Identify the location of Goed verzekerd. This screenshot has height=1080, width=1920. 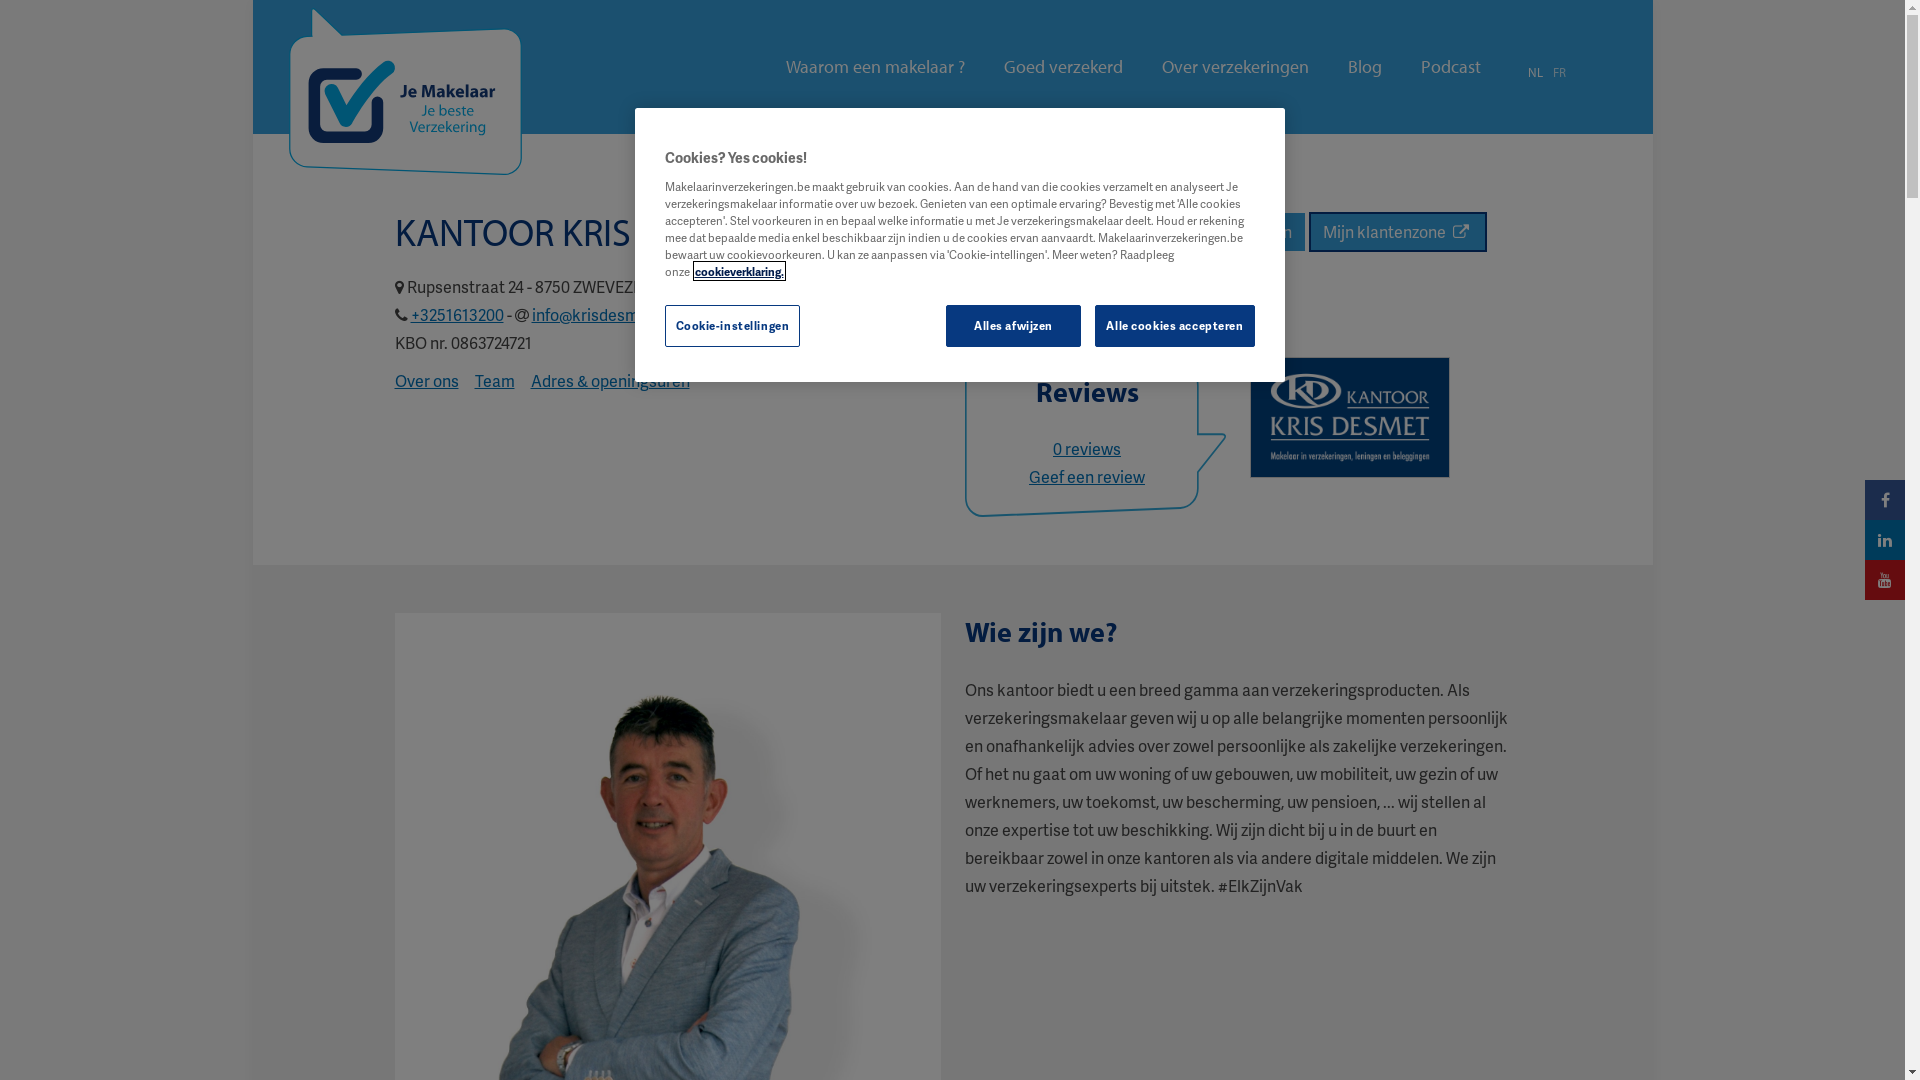
(1064, 67).